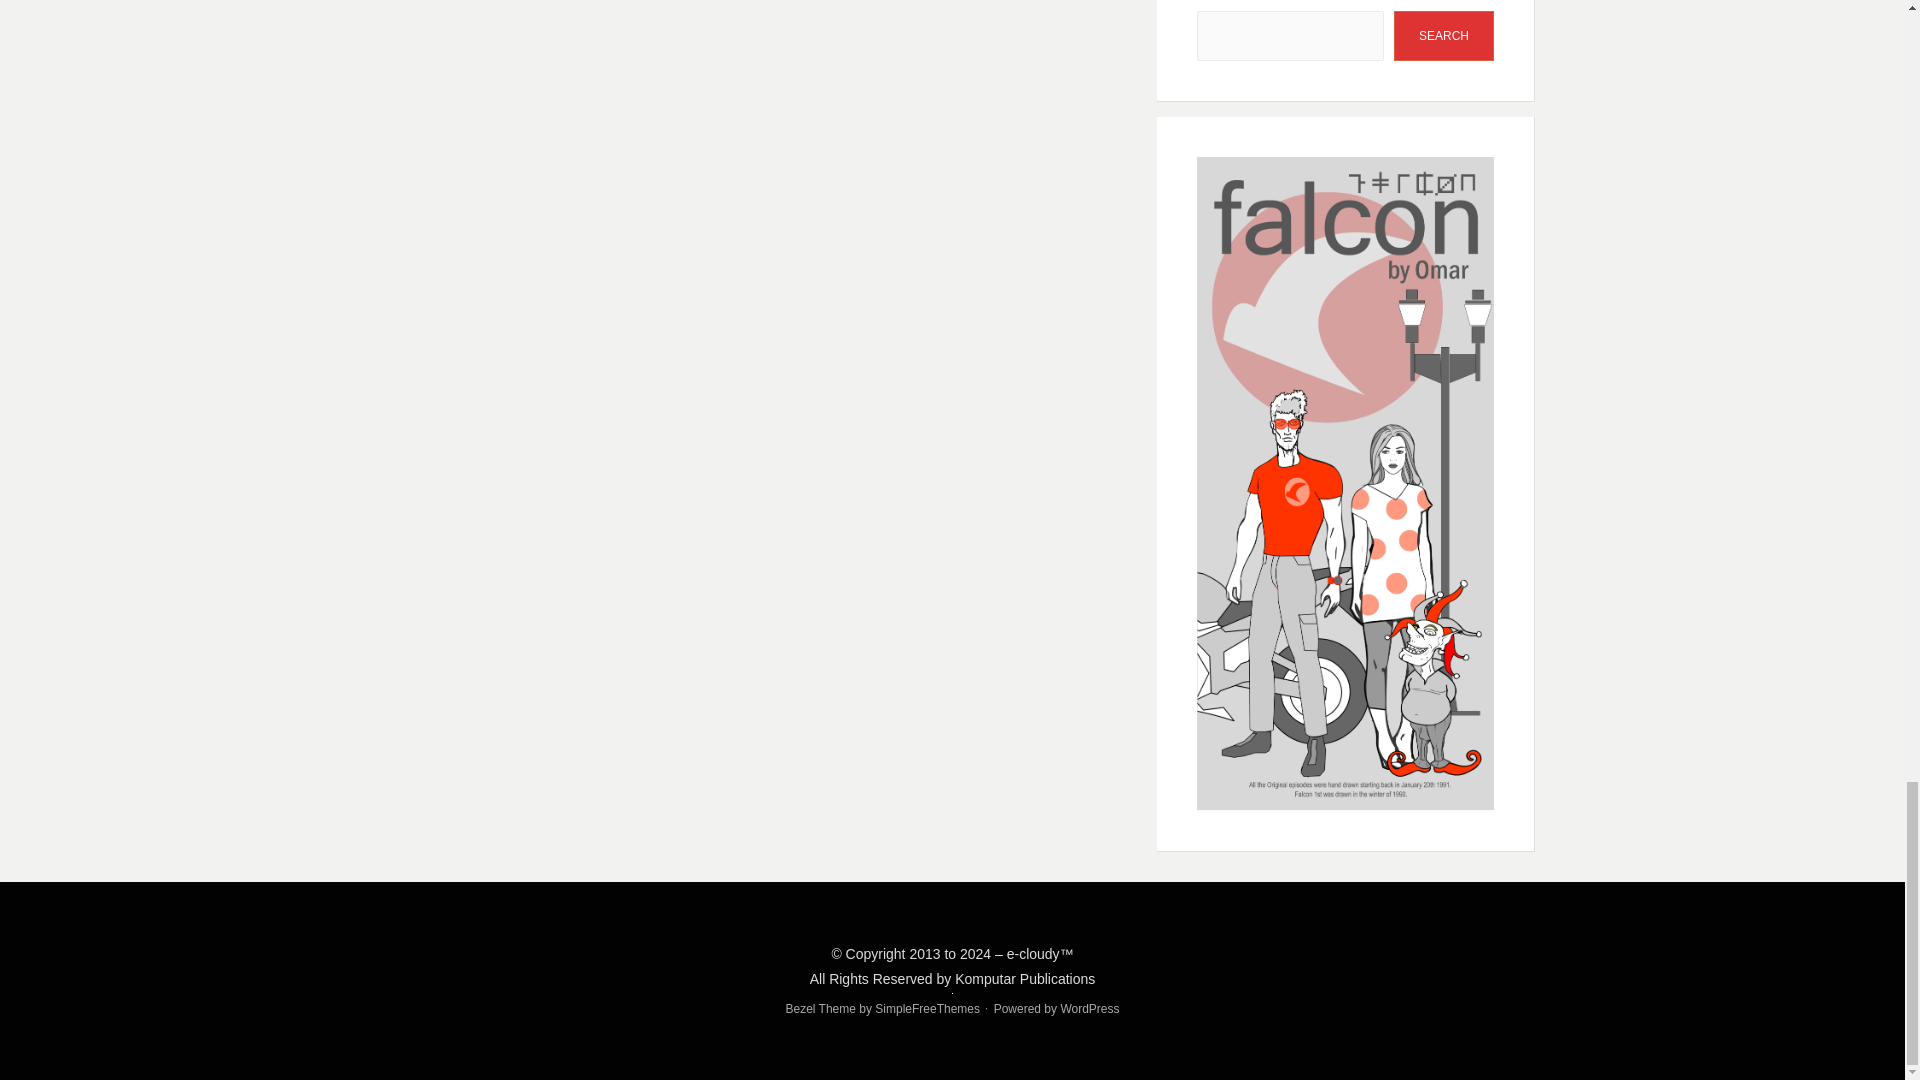 The width and height of the screenshot is (1920, 1080). What do you see at coordinates (1089, 1009) in the screenshot?
I see `WordPress` at bounding box center [1089, 1009].